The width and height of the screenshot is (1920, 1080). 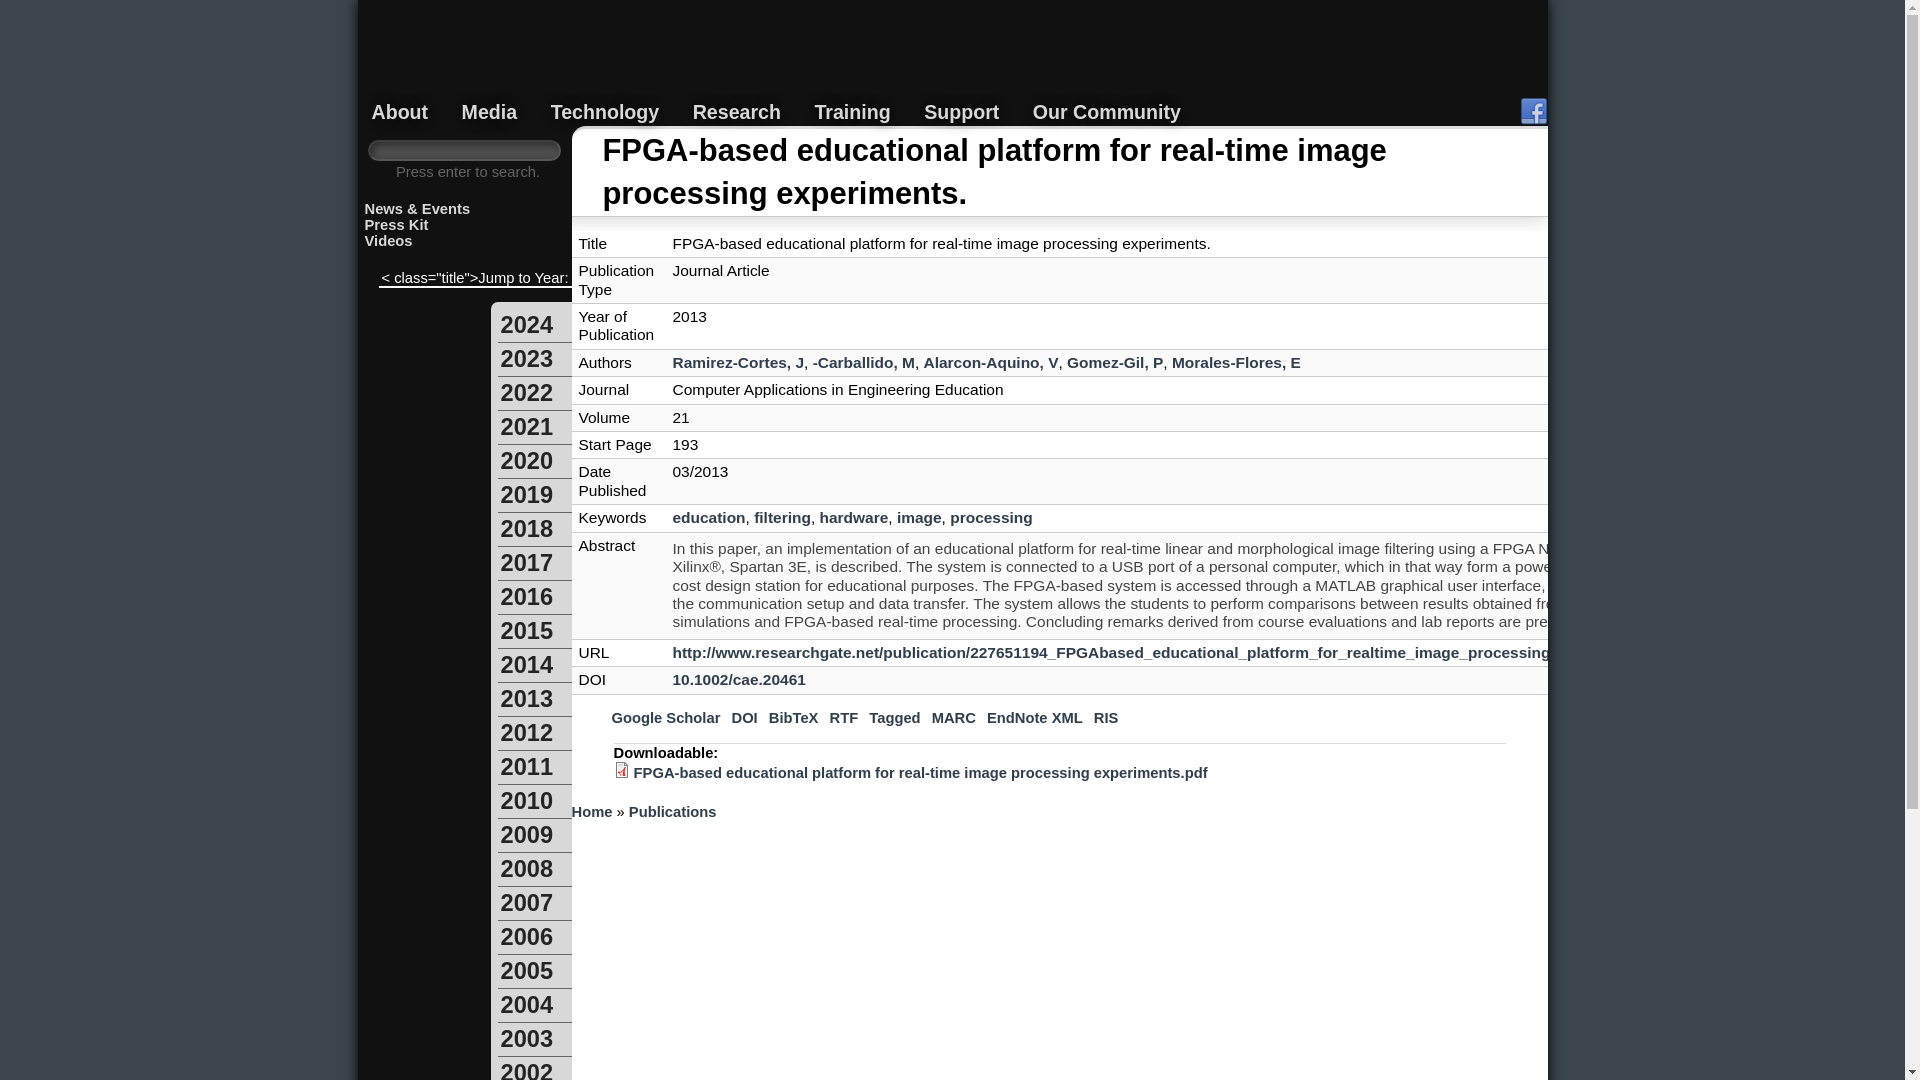 What do you see at coordinates (490, 112) in the screenshot?
I see `Media` at bounding box center [490, 112].